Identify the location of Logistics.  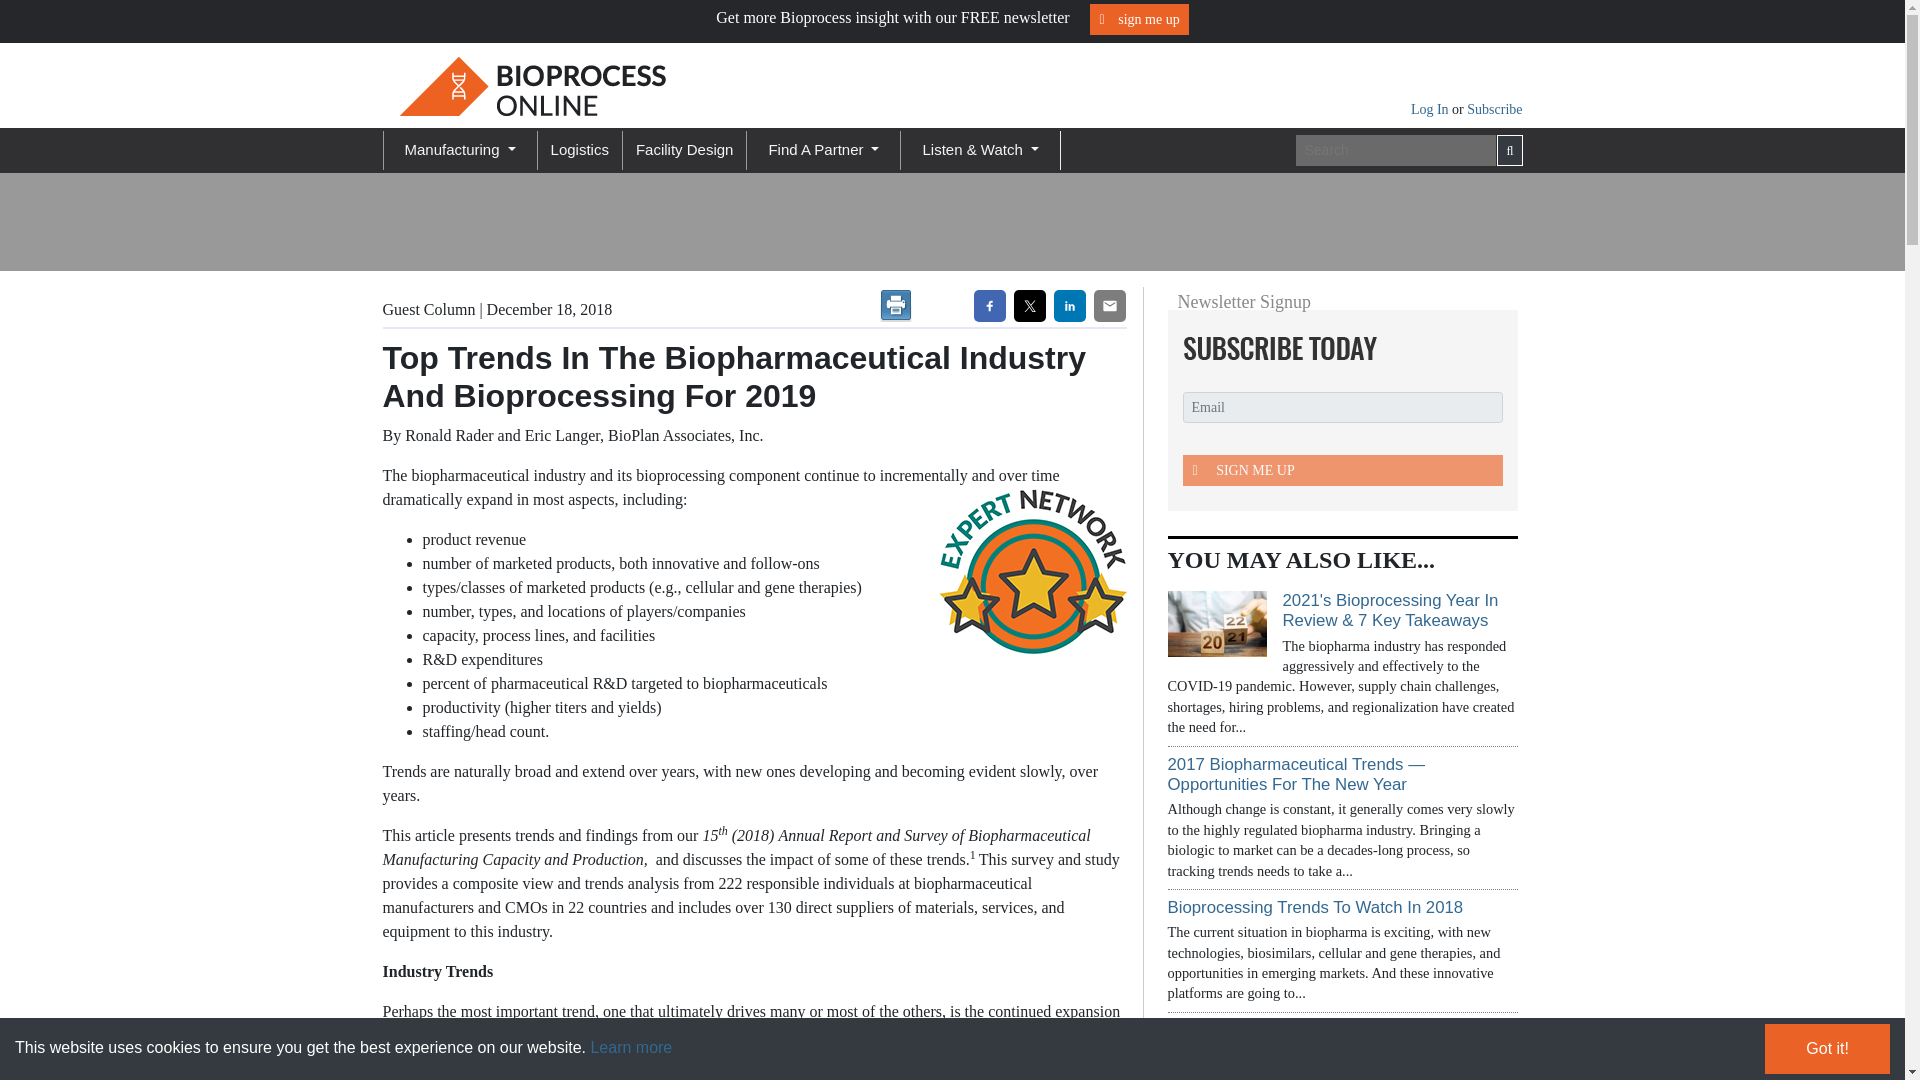
(580, 150).